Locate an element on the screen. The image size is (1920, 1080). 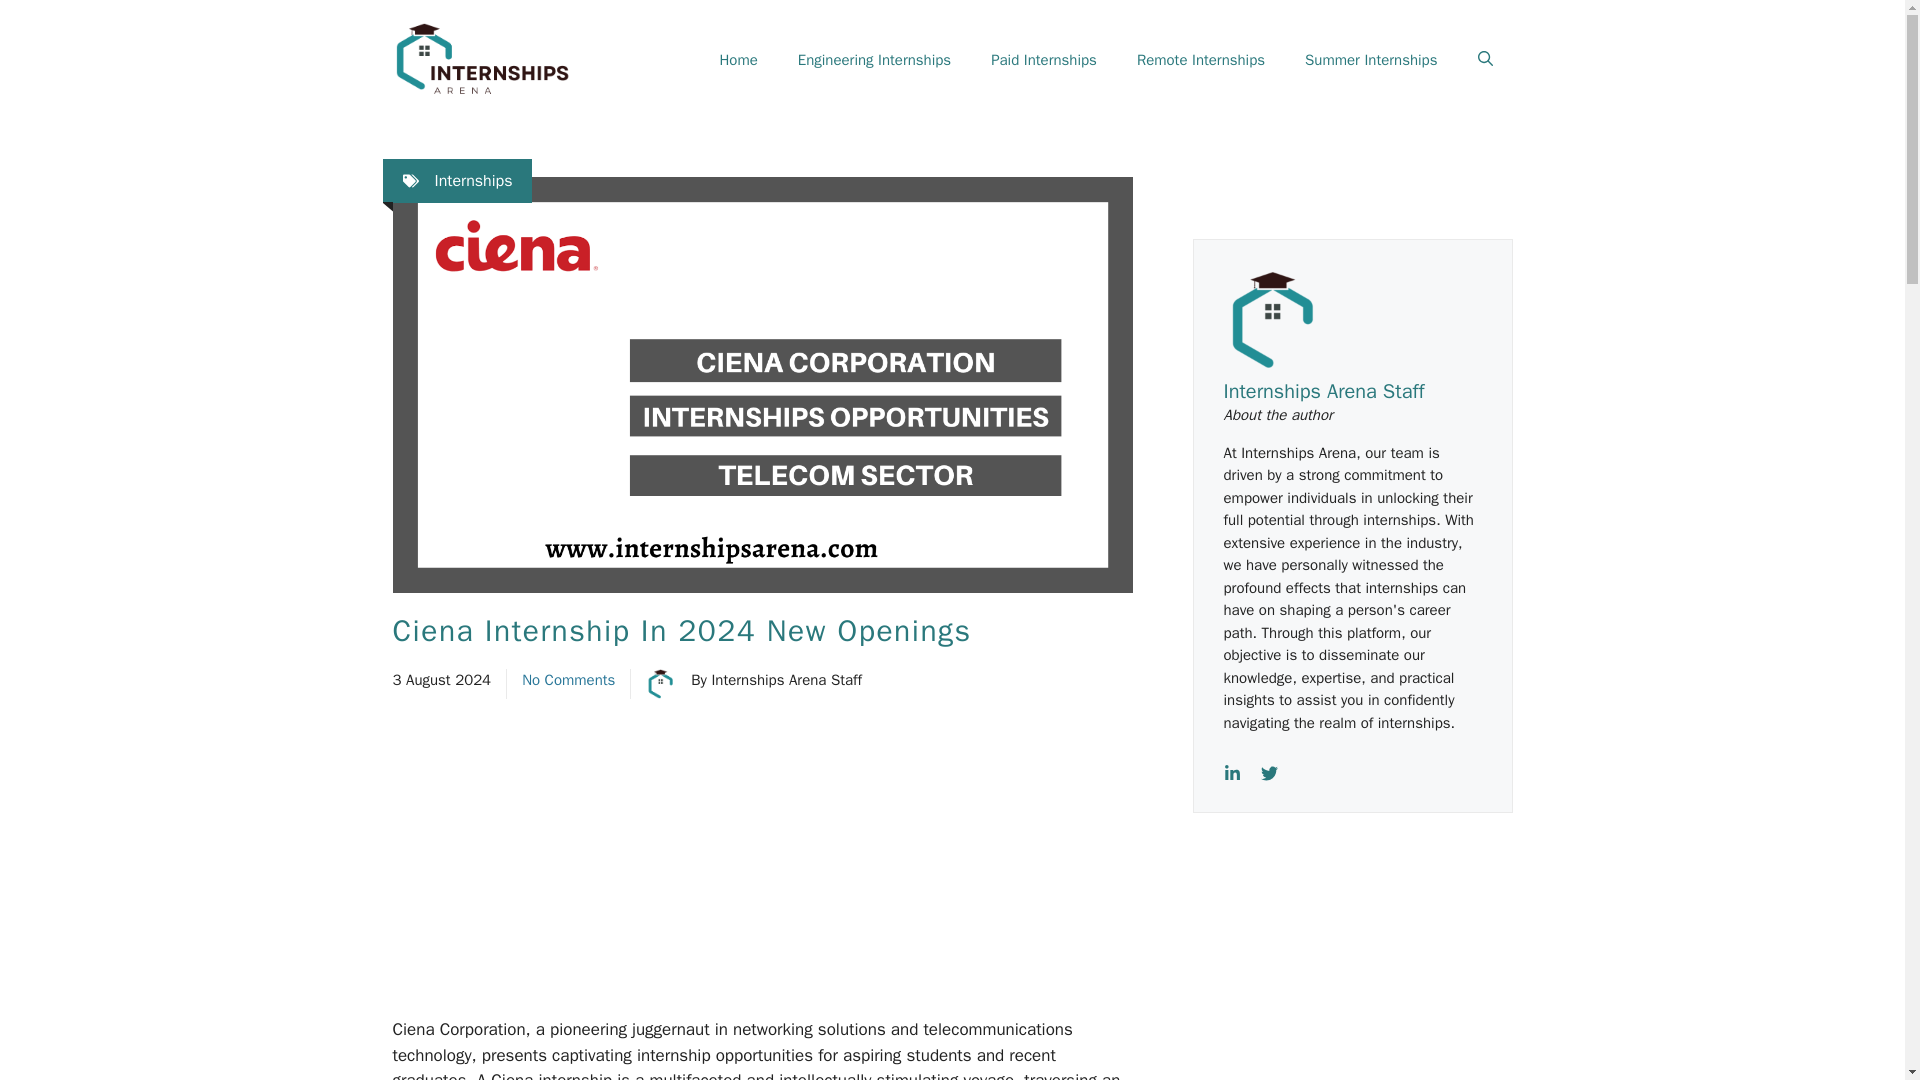
Summer Internships is located at coordinates (1370, 60).